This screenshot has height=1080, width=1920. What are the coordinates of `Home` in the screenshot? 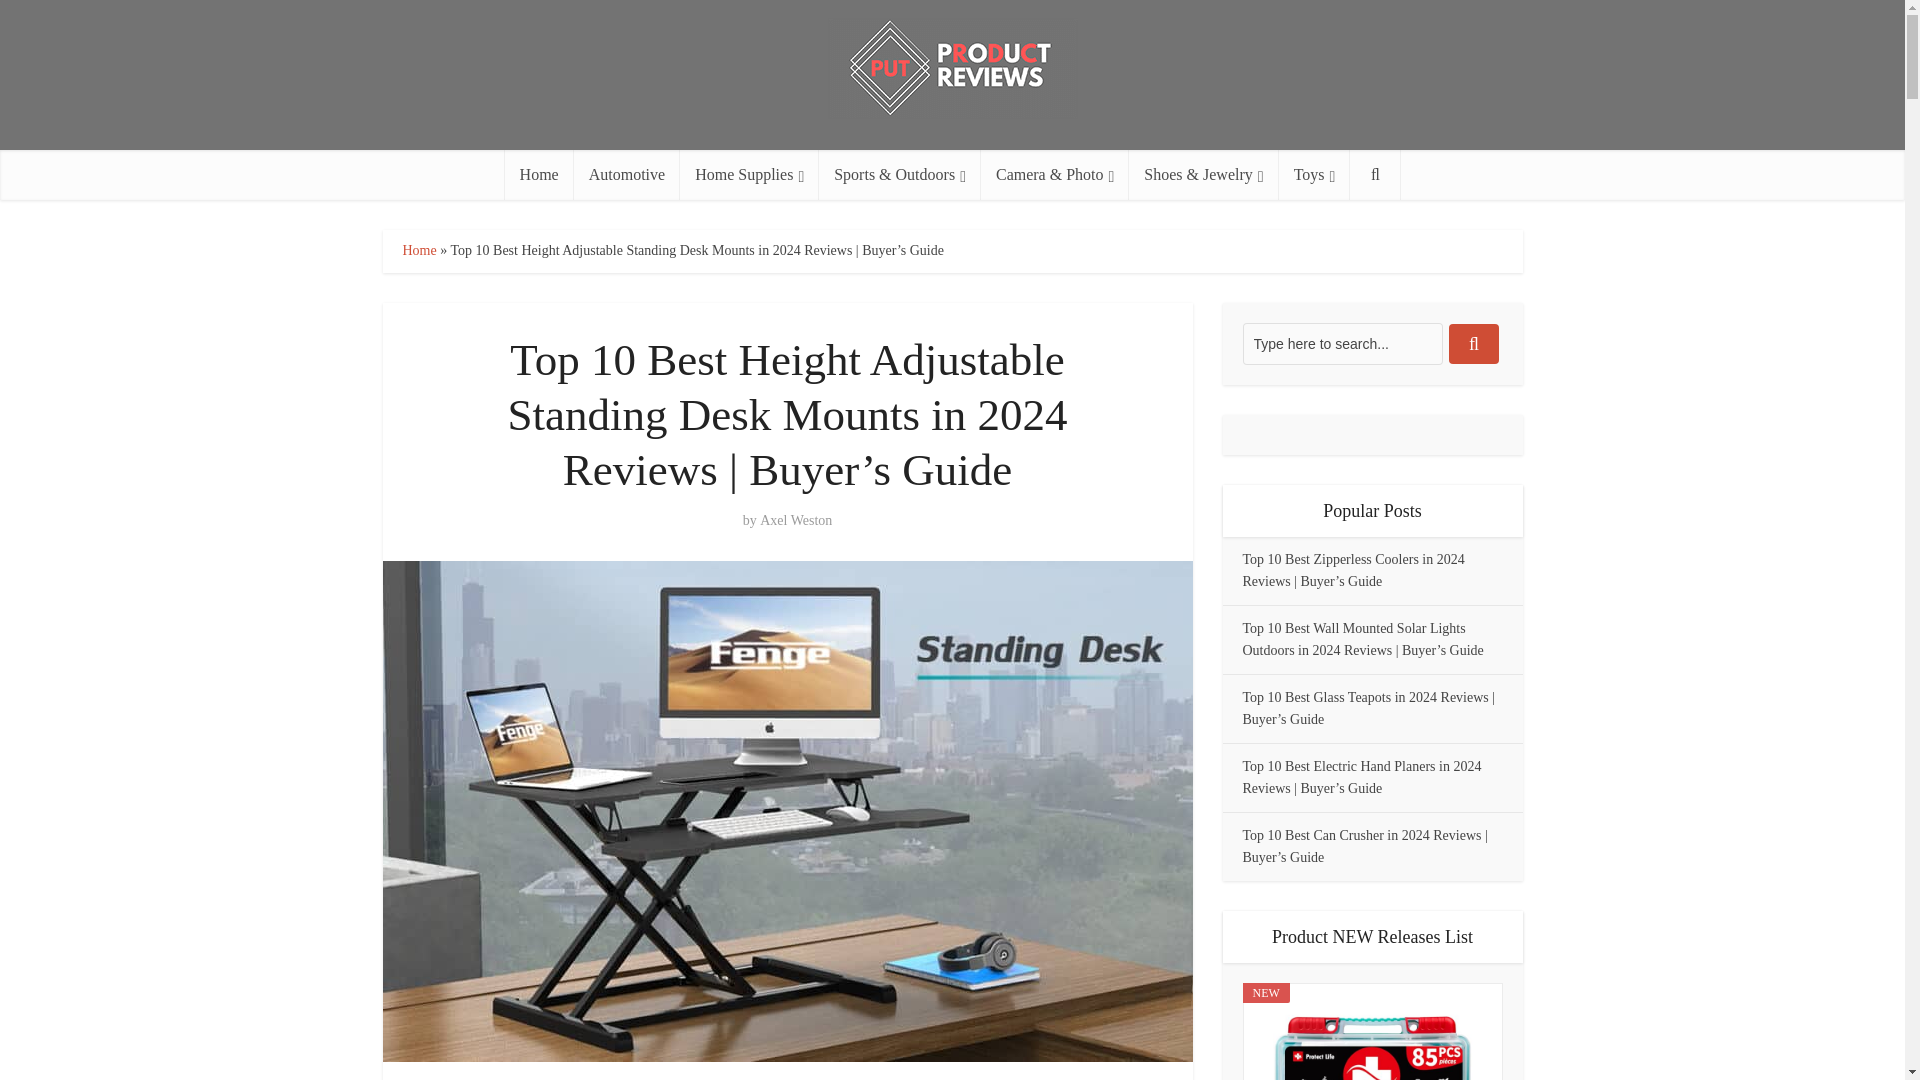 It's located at (418, 250).